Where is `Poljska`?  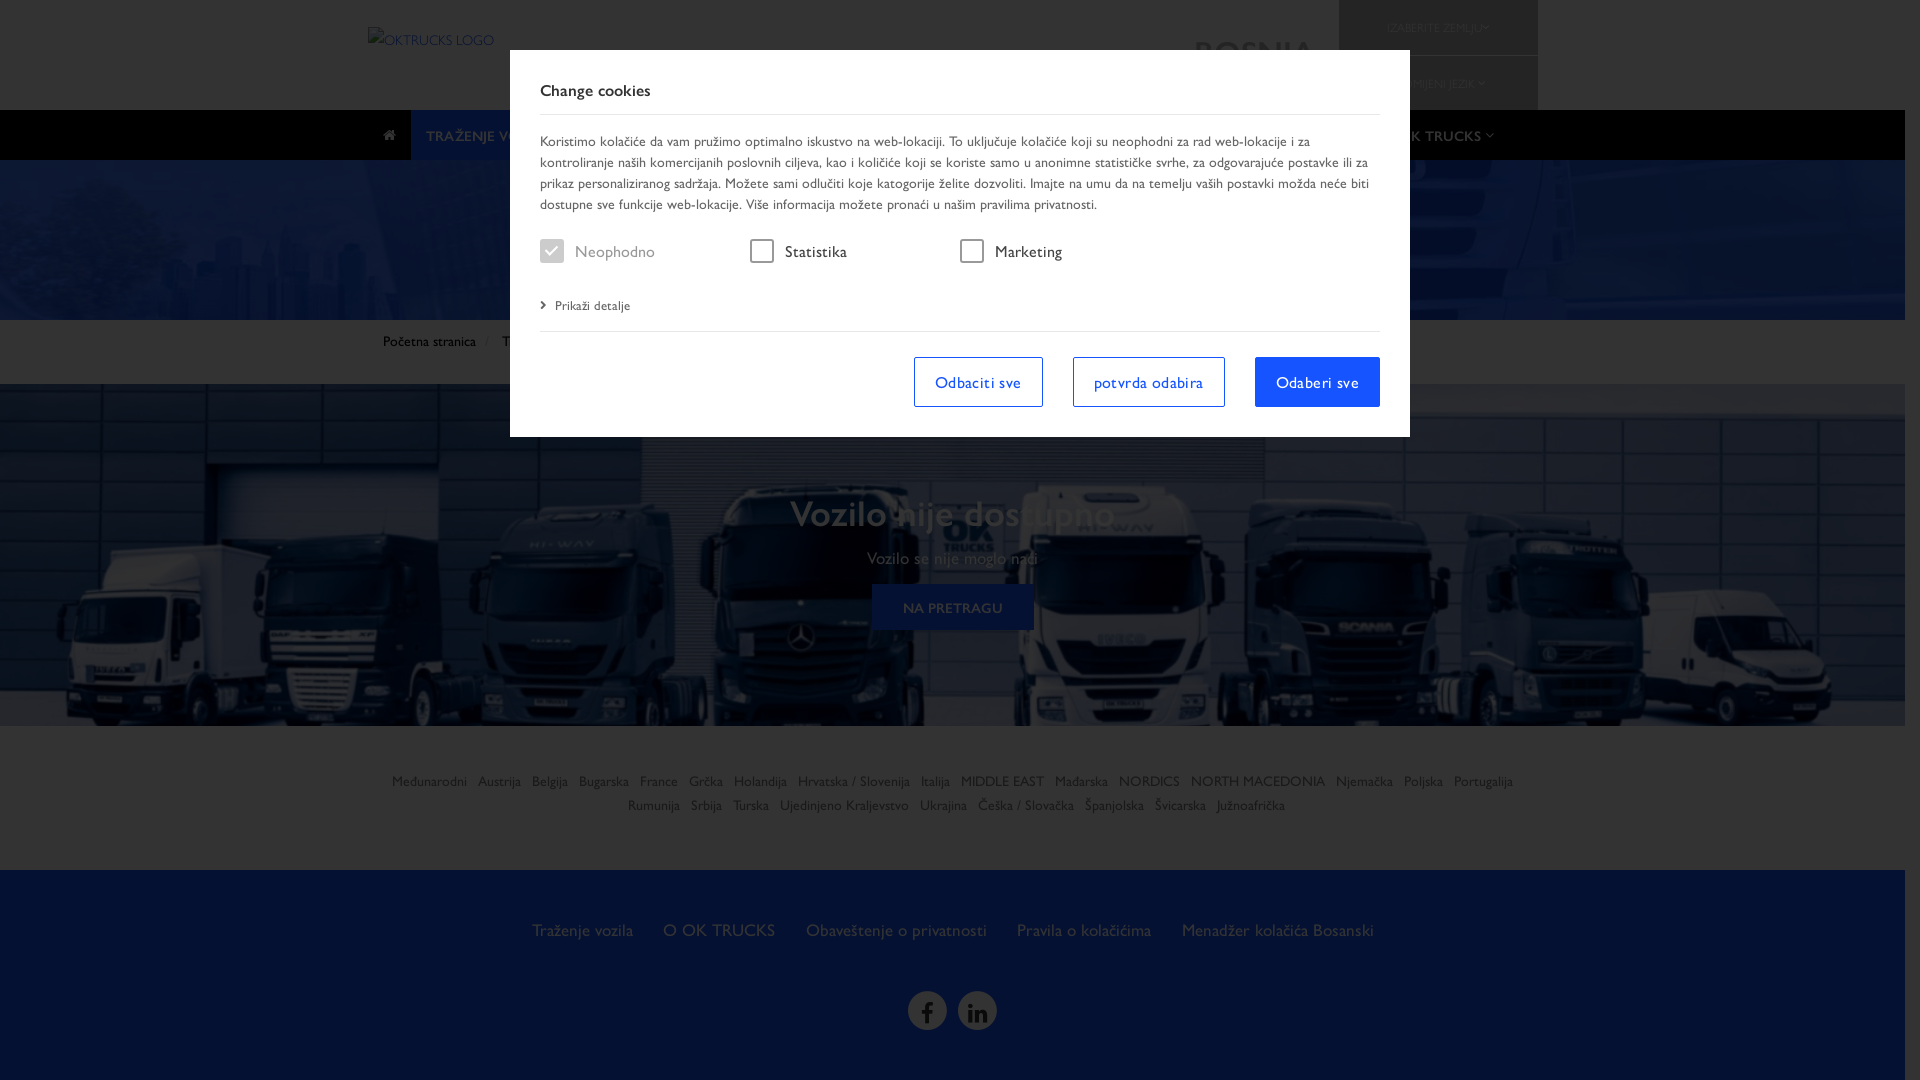 Poljska is located at coordinates (1424, 780).